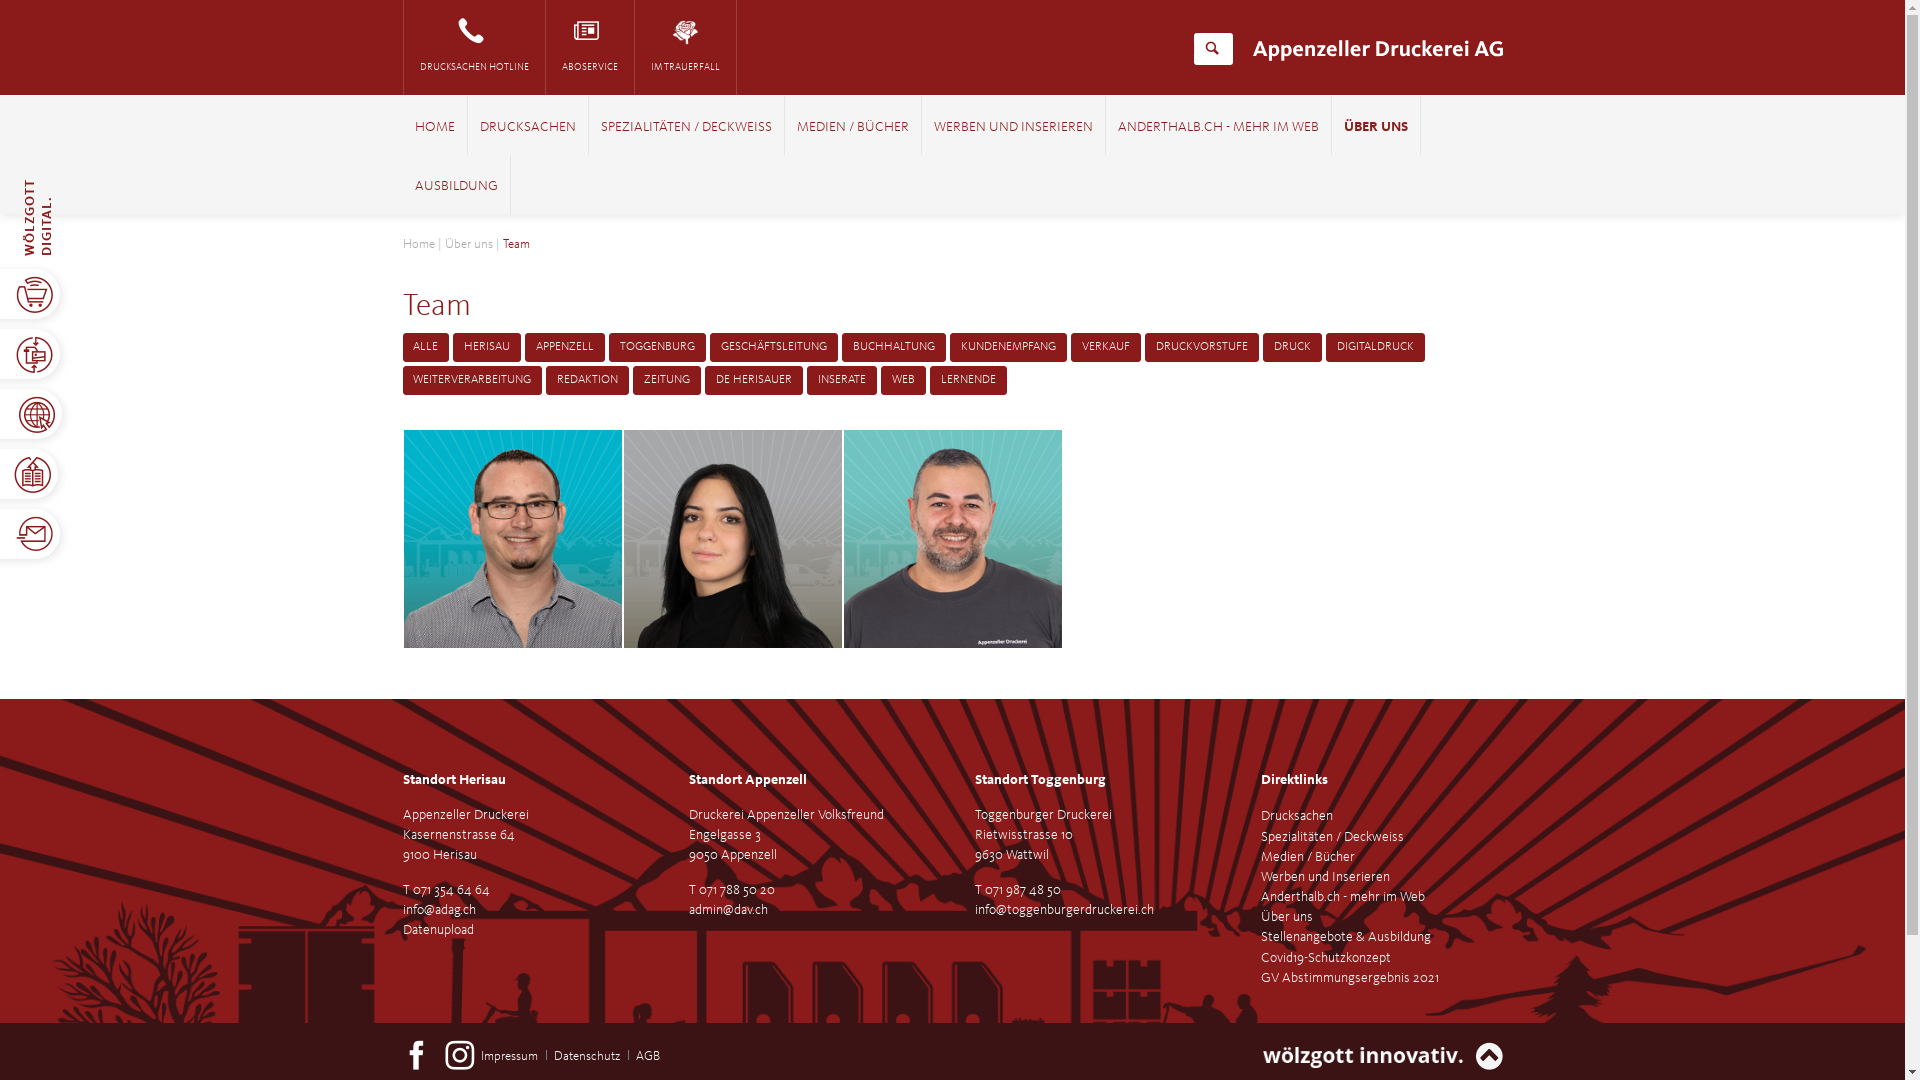  What do you see at coordinates (588, 380) in the screenshot?
I see `REDAKTION` at bounding box center [588, 380].